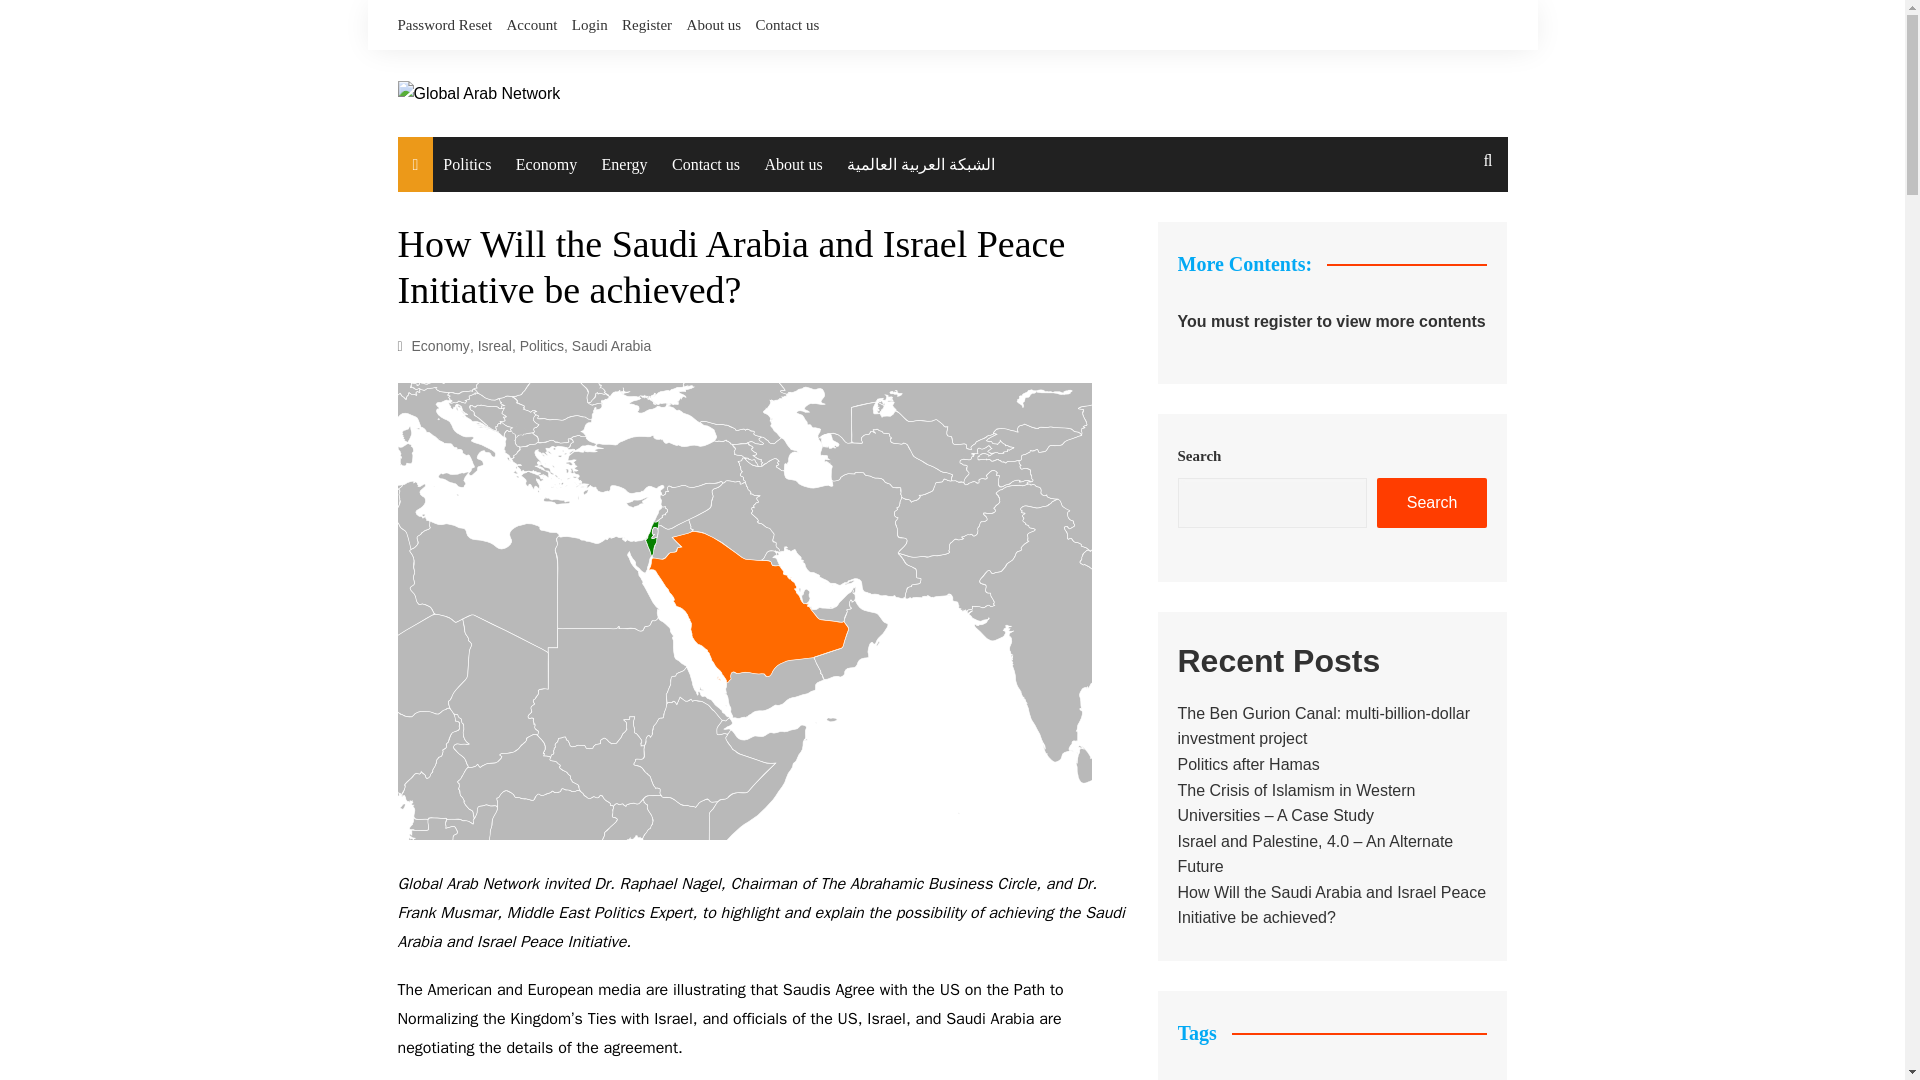 The height and width of the screenshot is (1080, 1920). What do you see at coordinates (445, 24) in the screenshot?
I see `Password Reset` at bounding box center [445, 24].